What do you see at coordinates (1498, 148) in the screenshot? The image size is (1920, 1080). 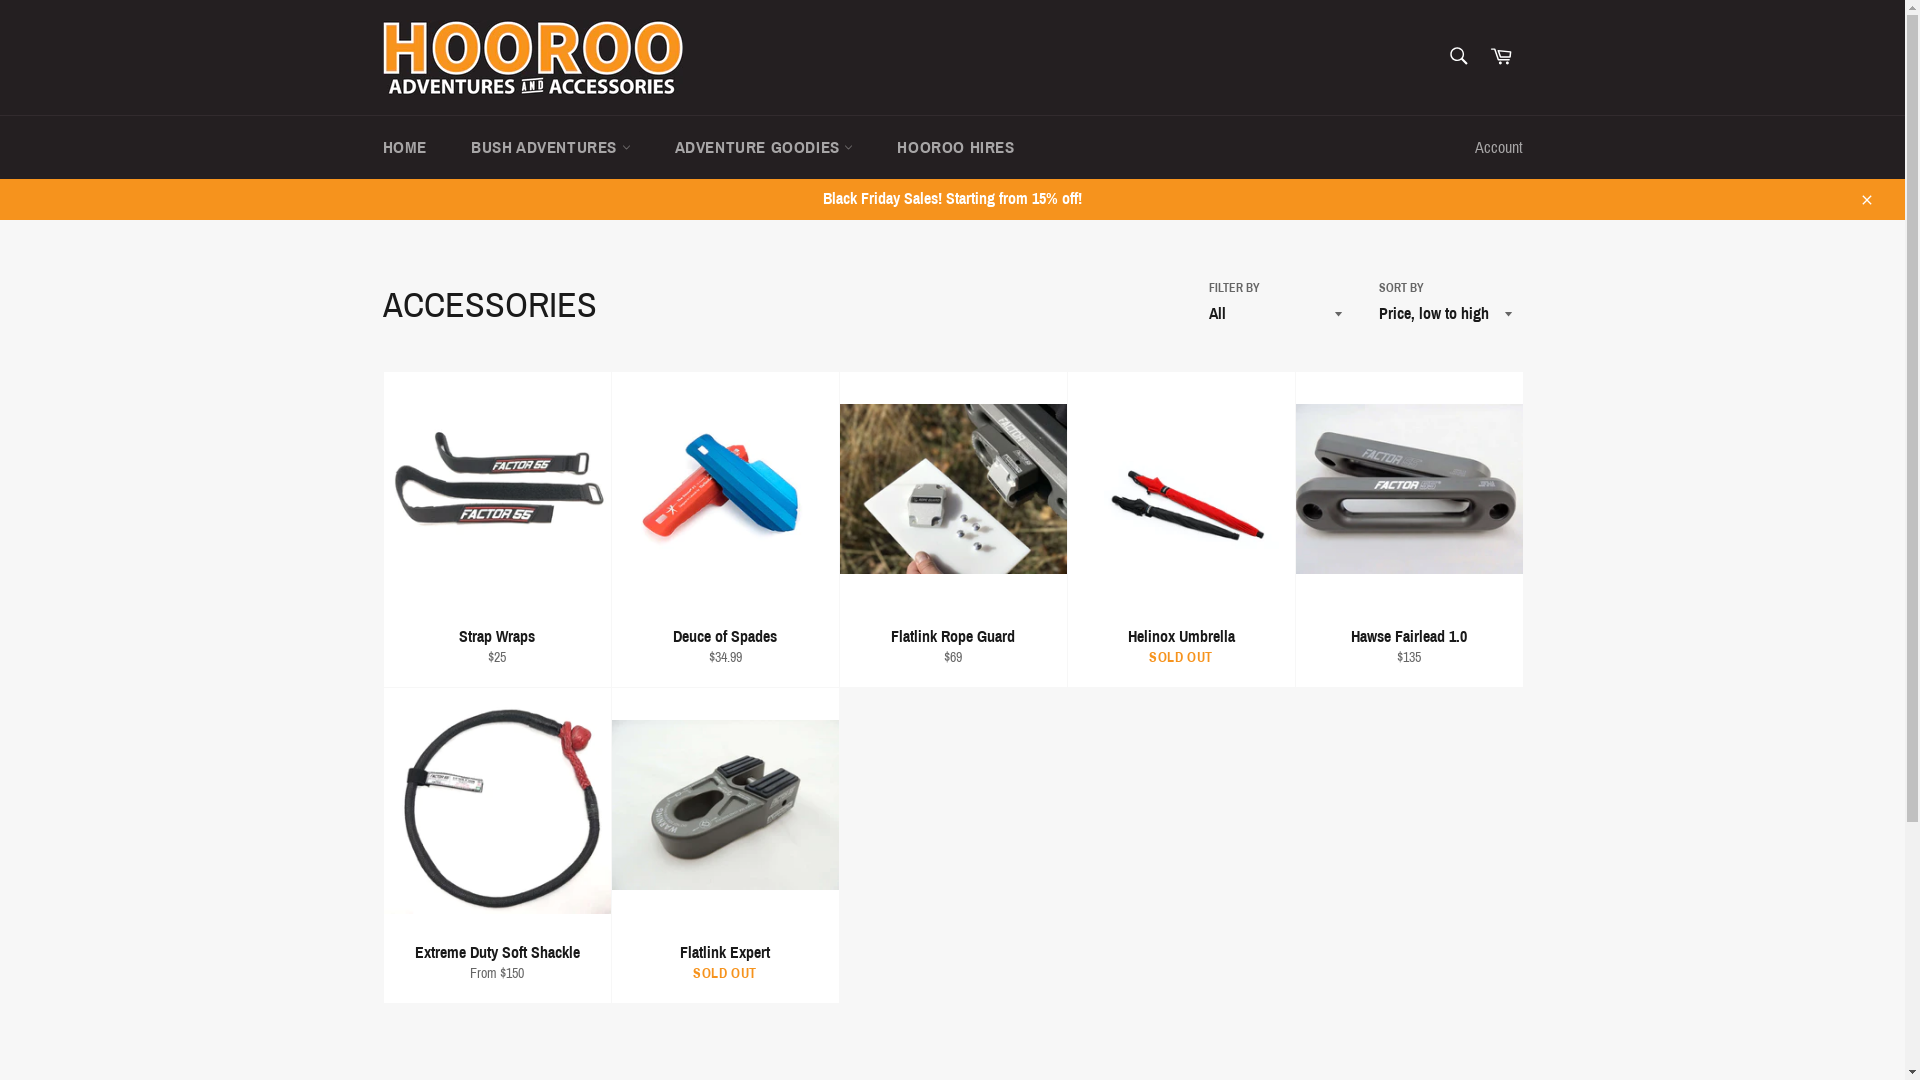 I see `Account` at bounding box center [1498, 148].